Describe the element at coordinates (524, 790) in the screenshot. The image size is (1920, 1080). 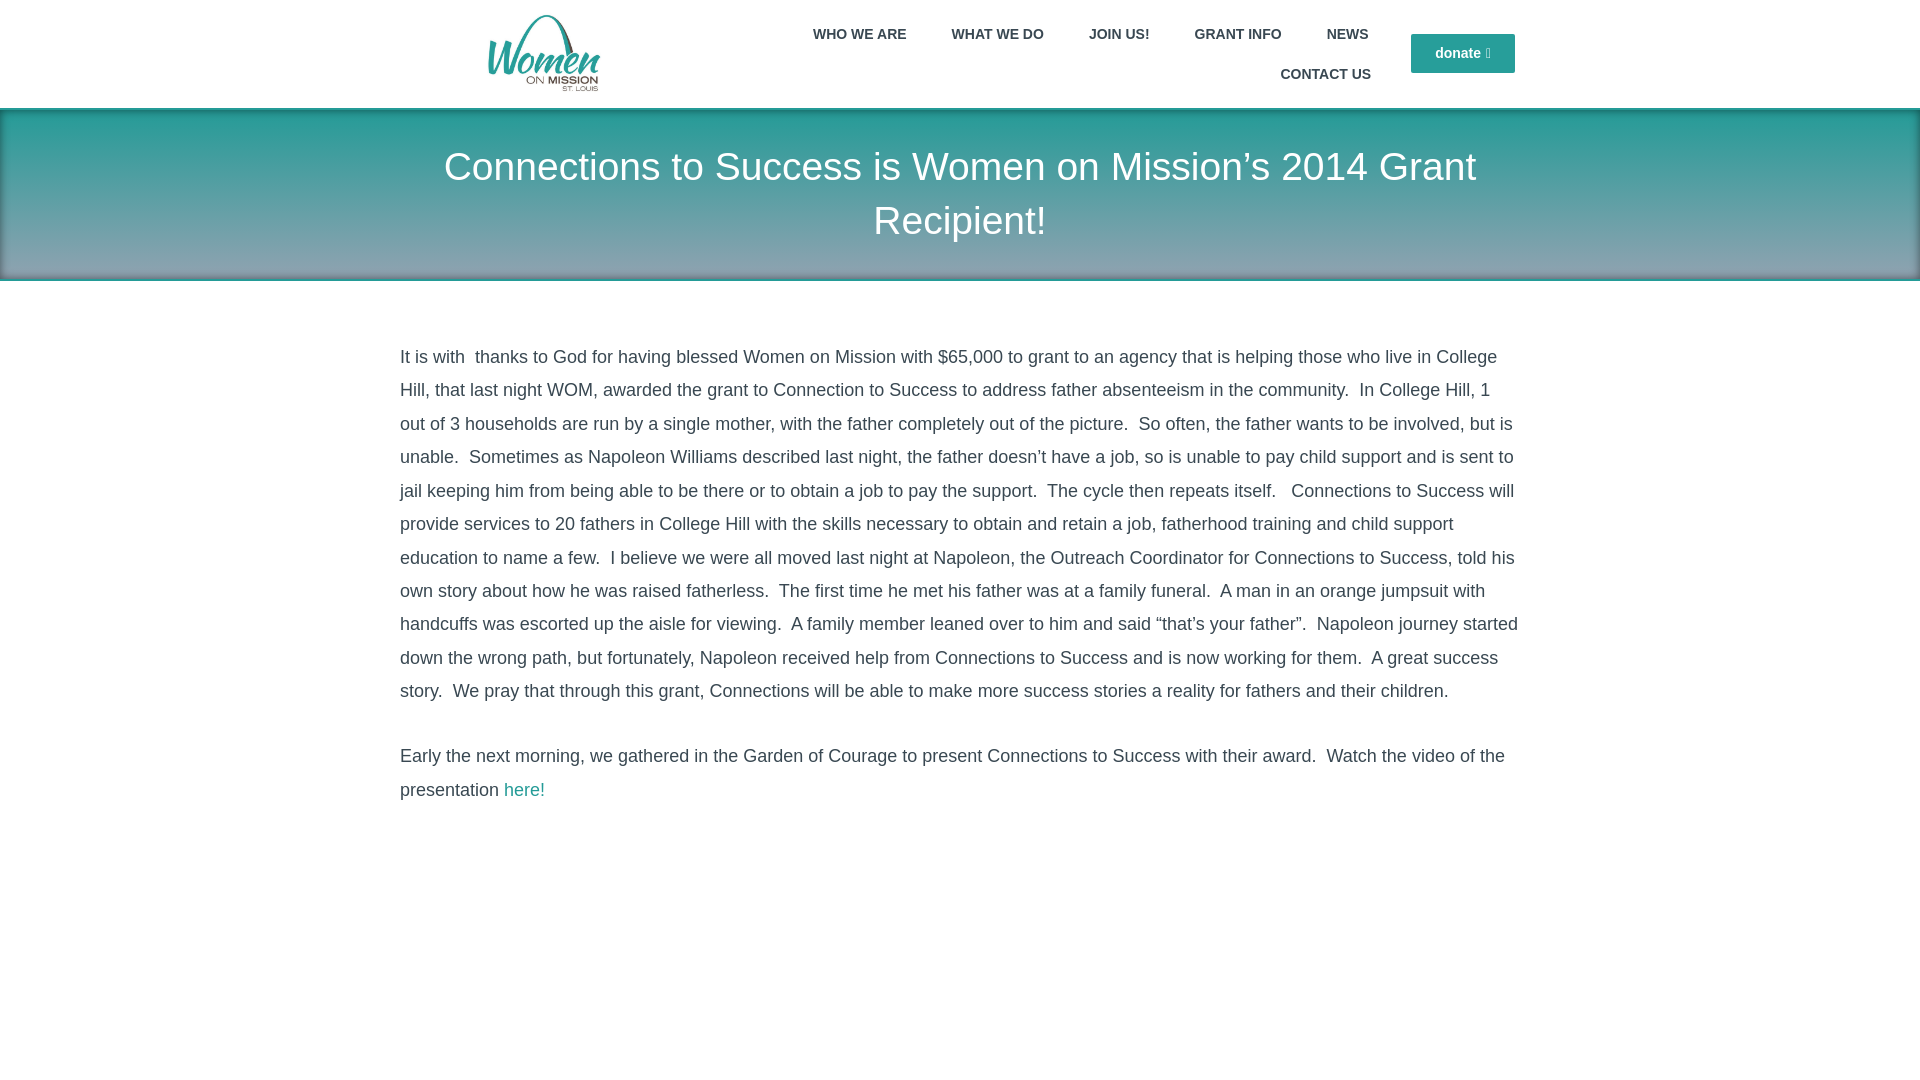
I see `here!` at that location.